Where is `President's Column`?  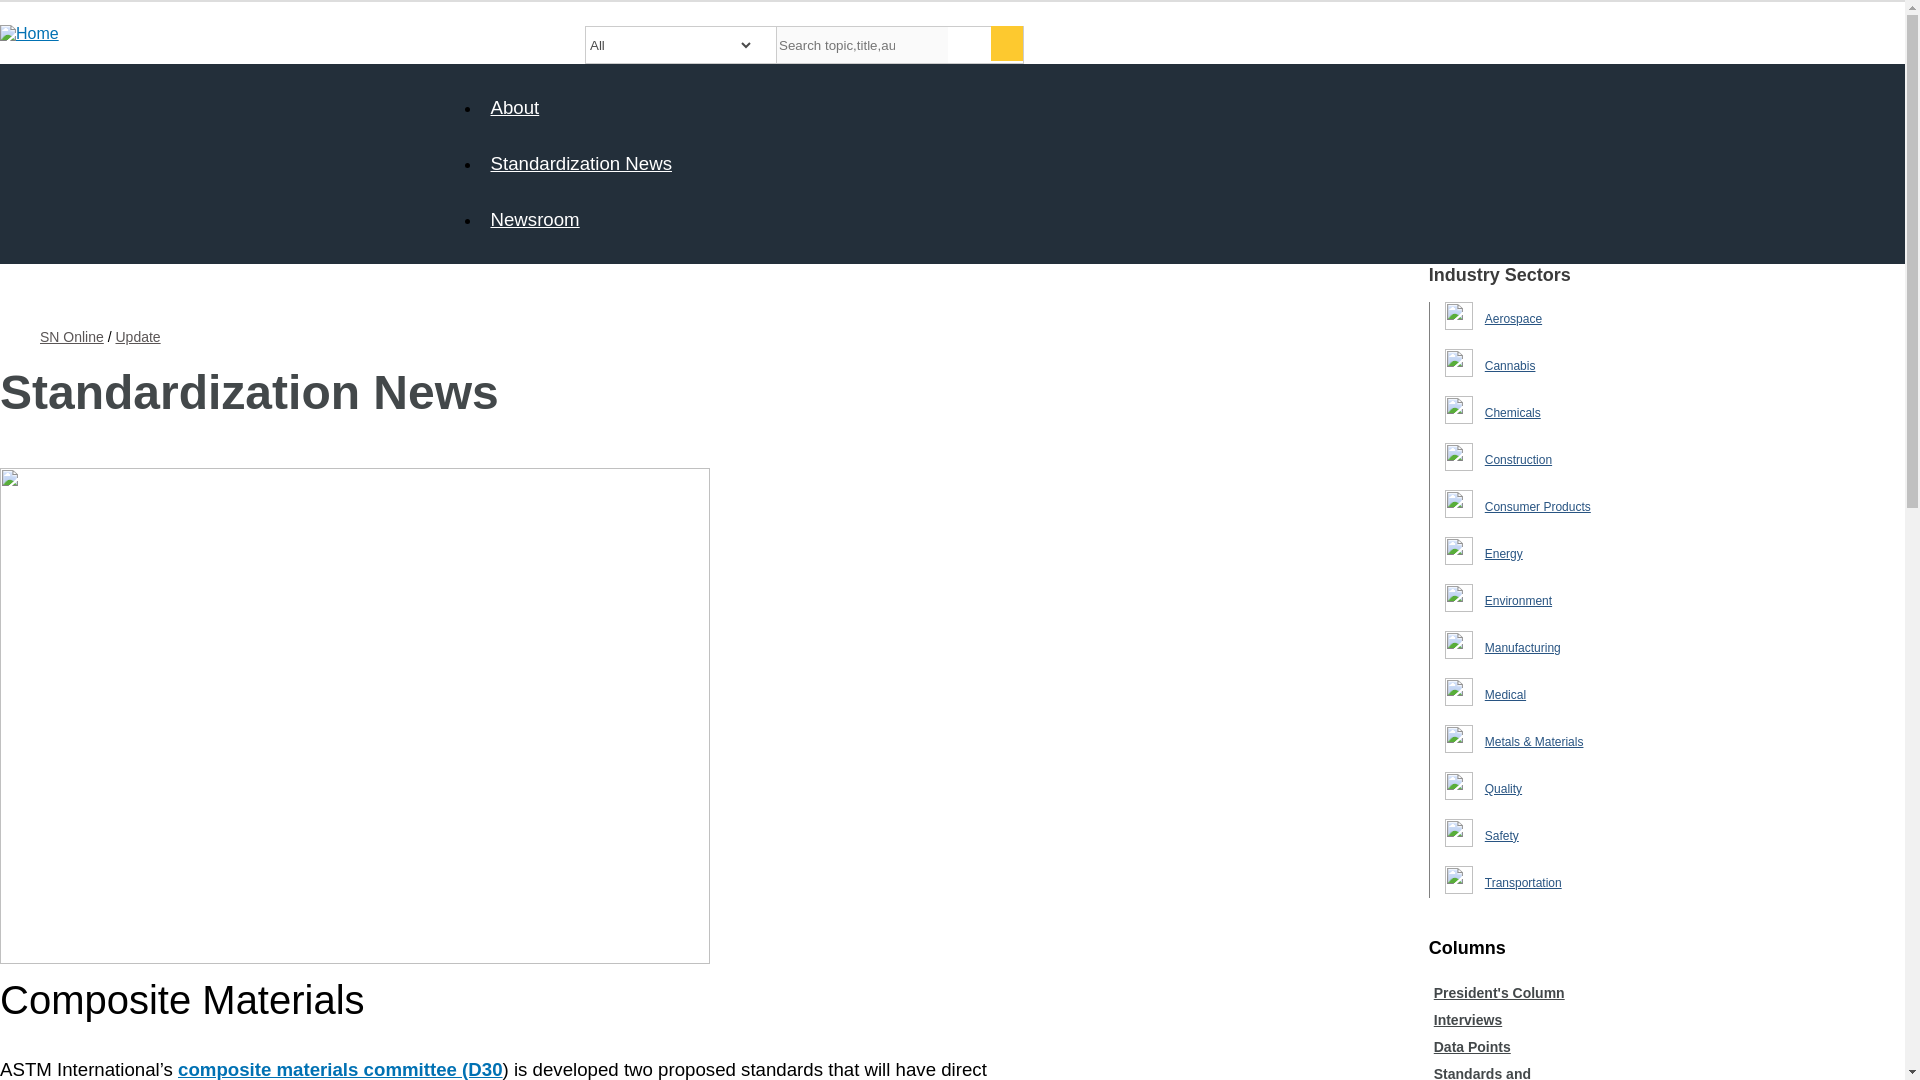
President's Column is located at coordinates (1499, 992).